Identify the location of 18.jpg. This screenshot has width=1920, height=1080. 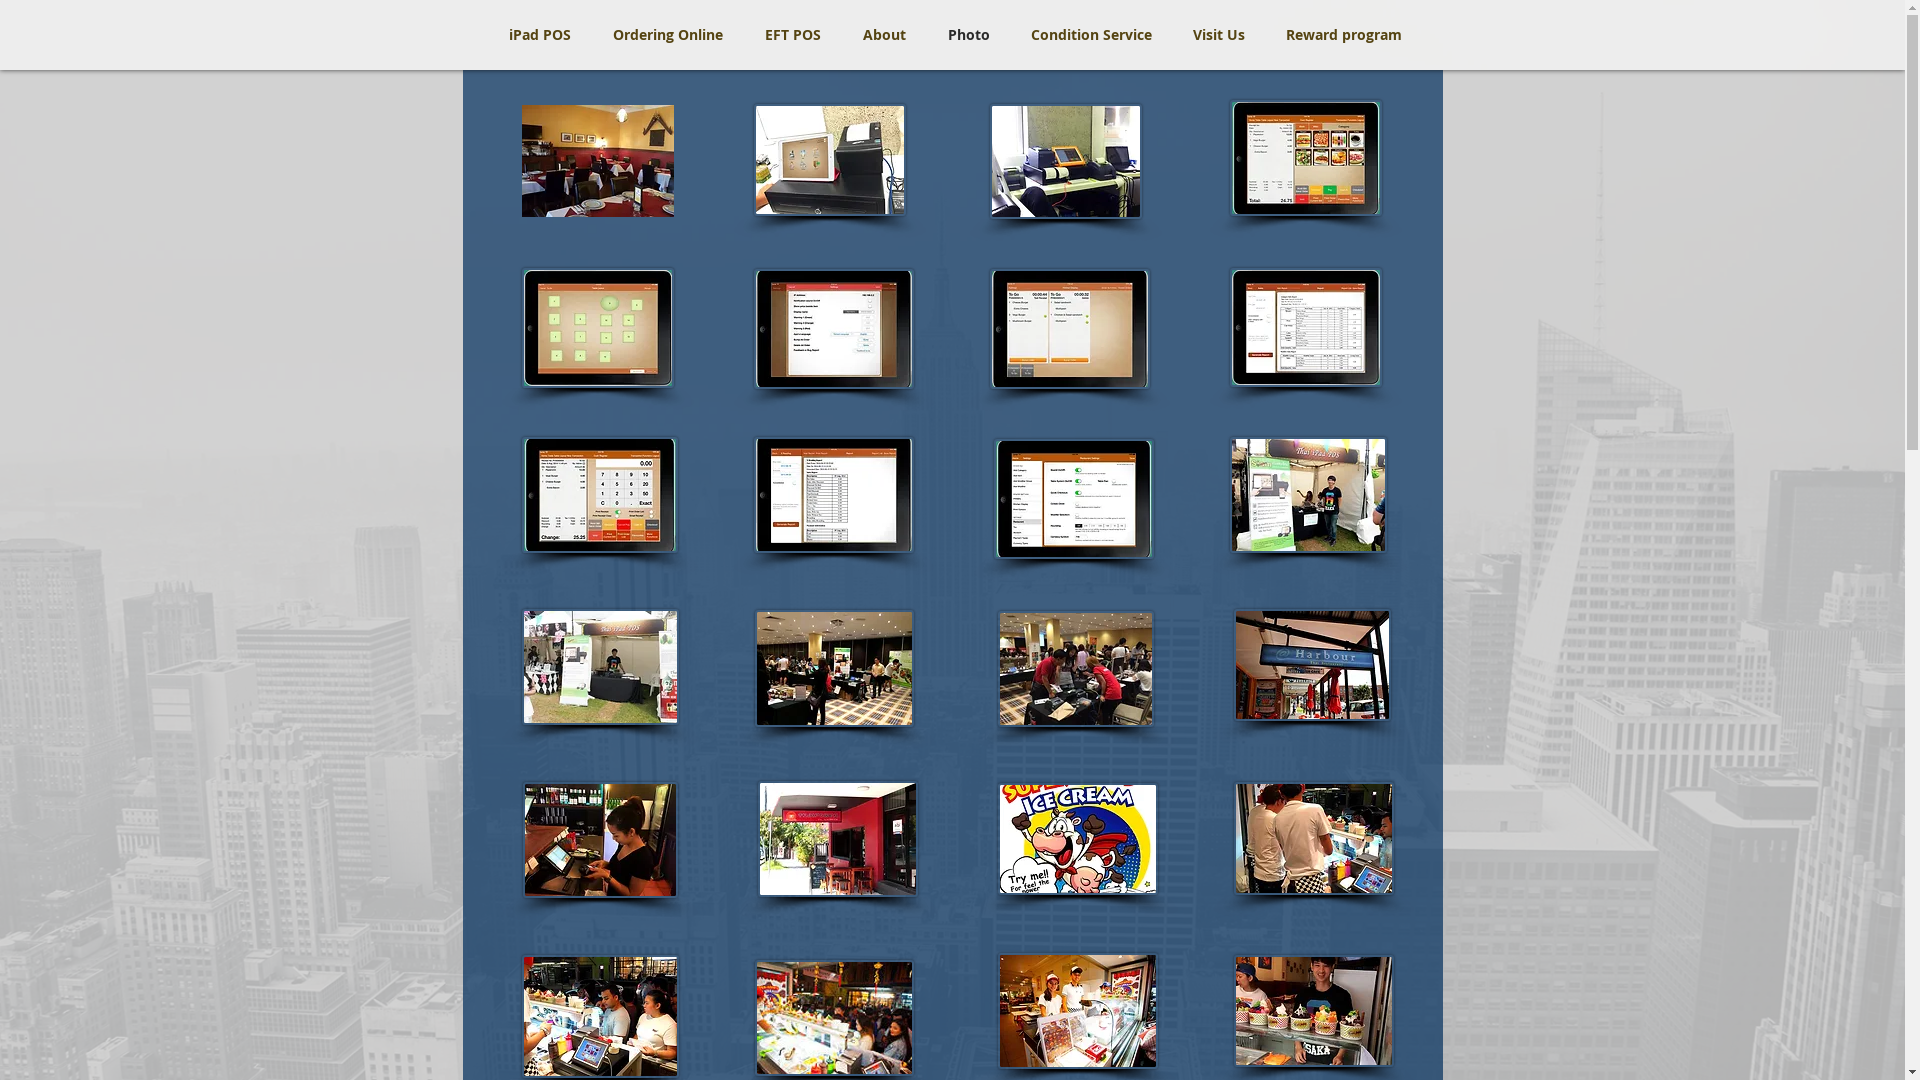
(1314, 838).